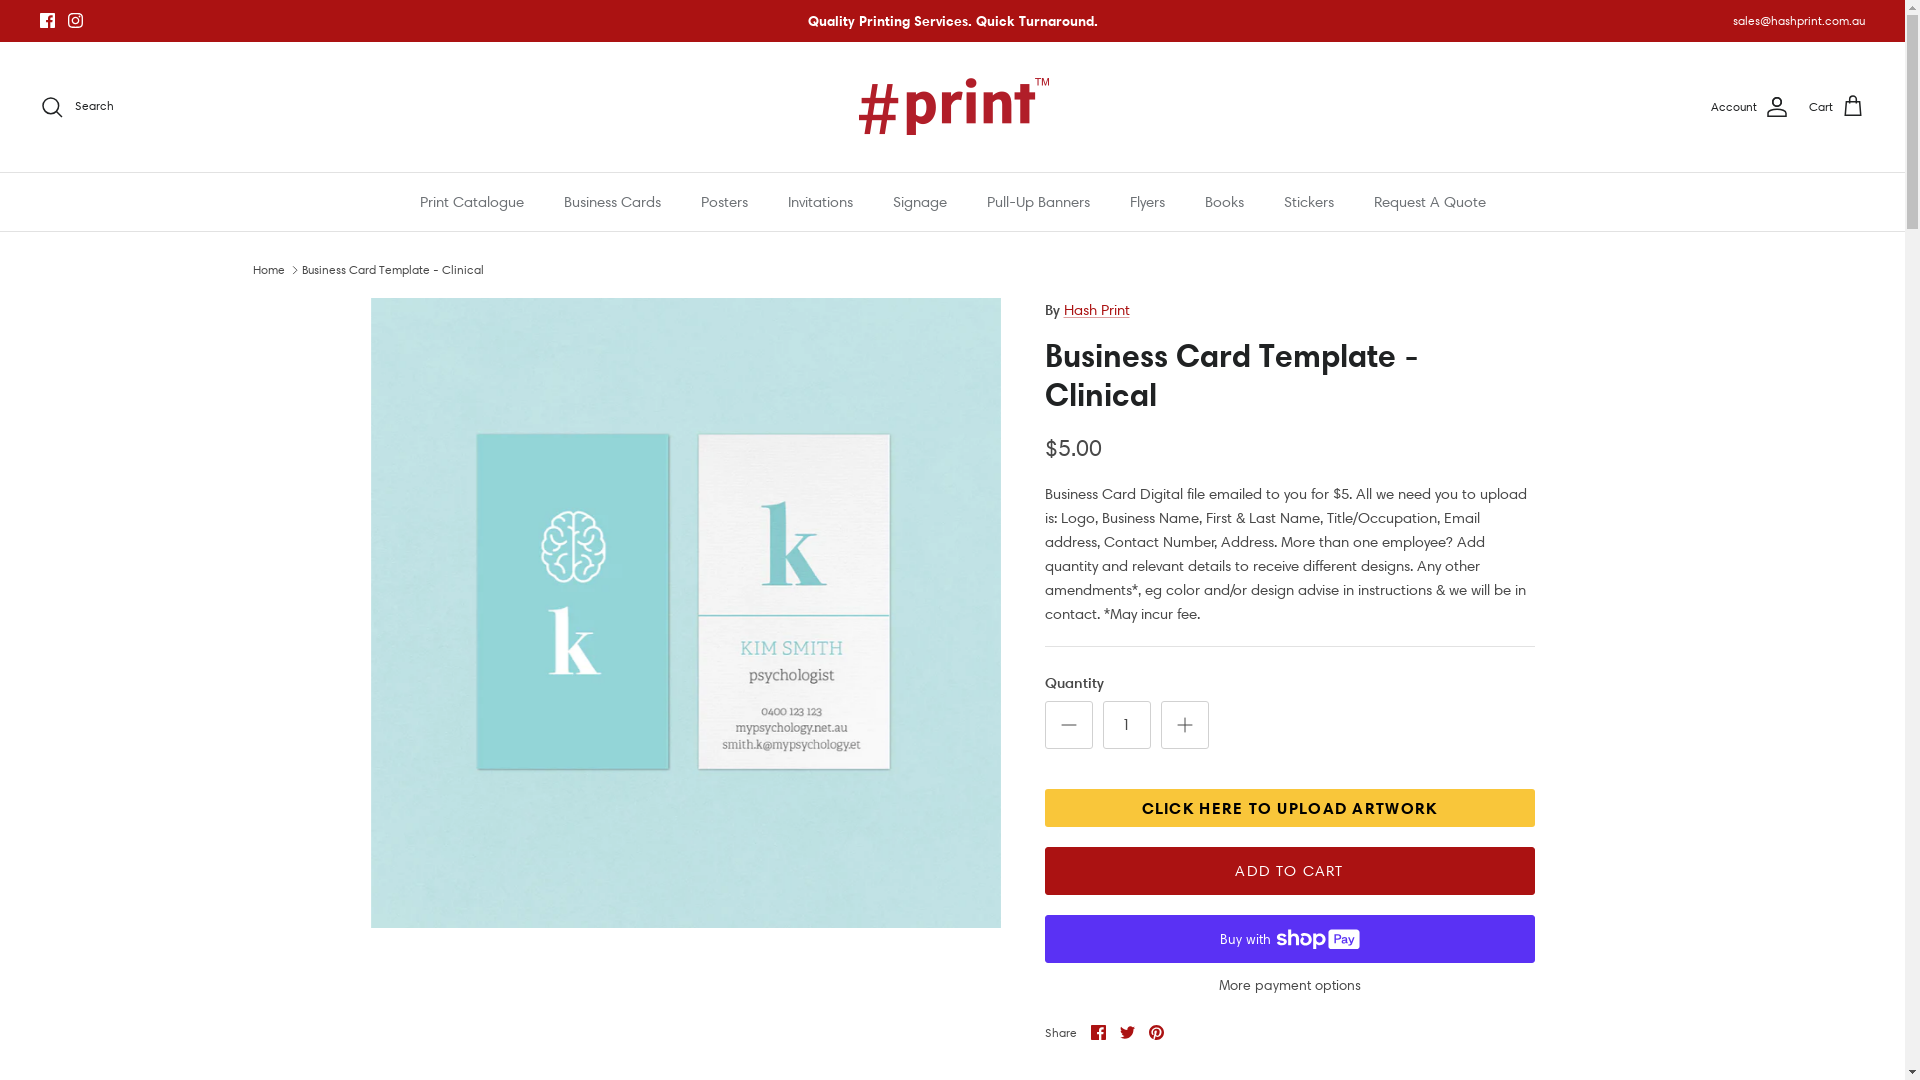 Image resolution: width=1920 pixels, height=1080 pixels. Describe the element at coordinates (1750, 107) in the screenshot. I see `Account` at that location.